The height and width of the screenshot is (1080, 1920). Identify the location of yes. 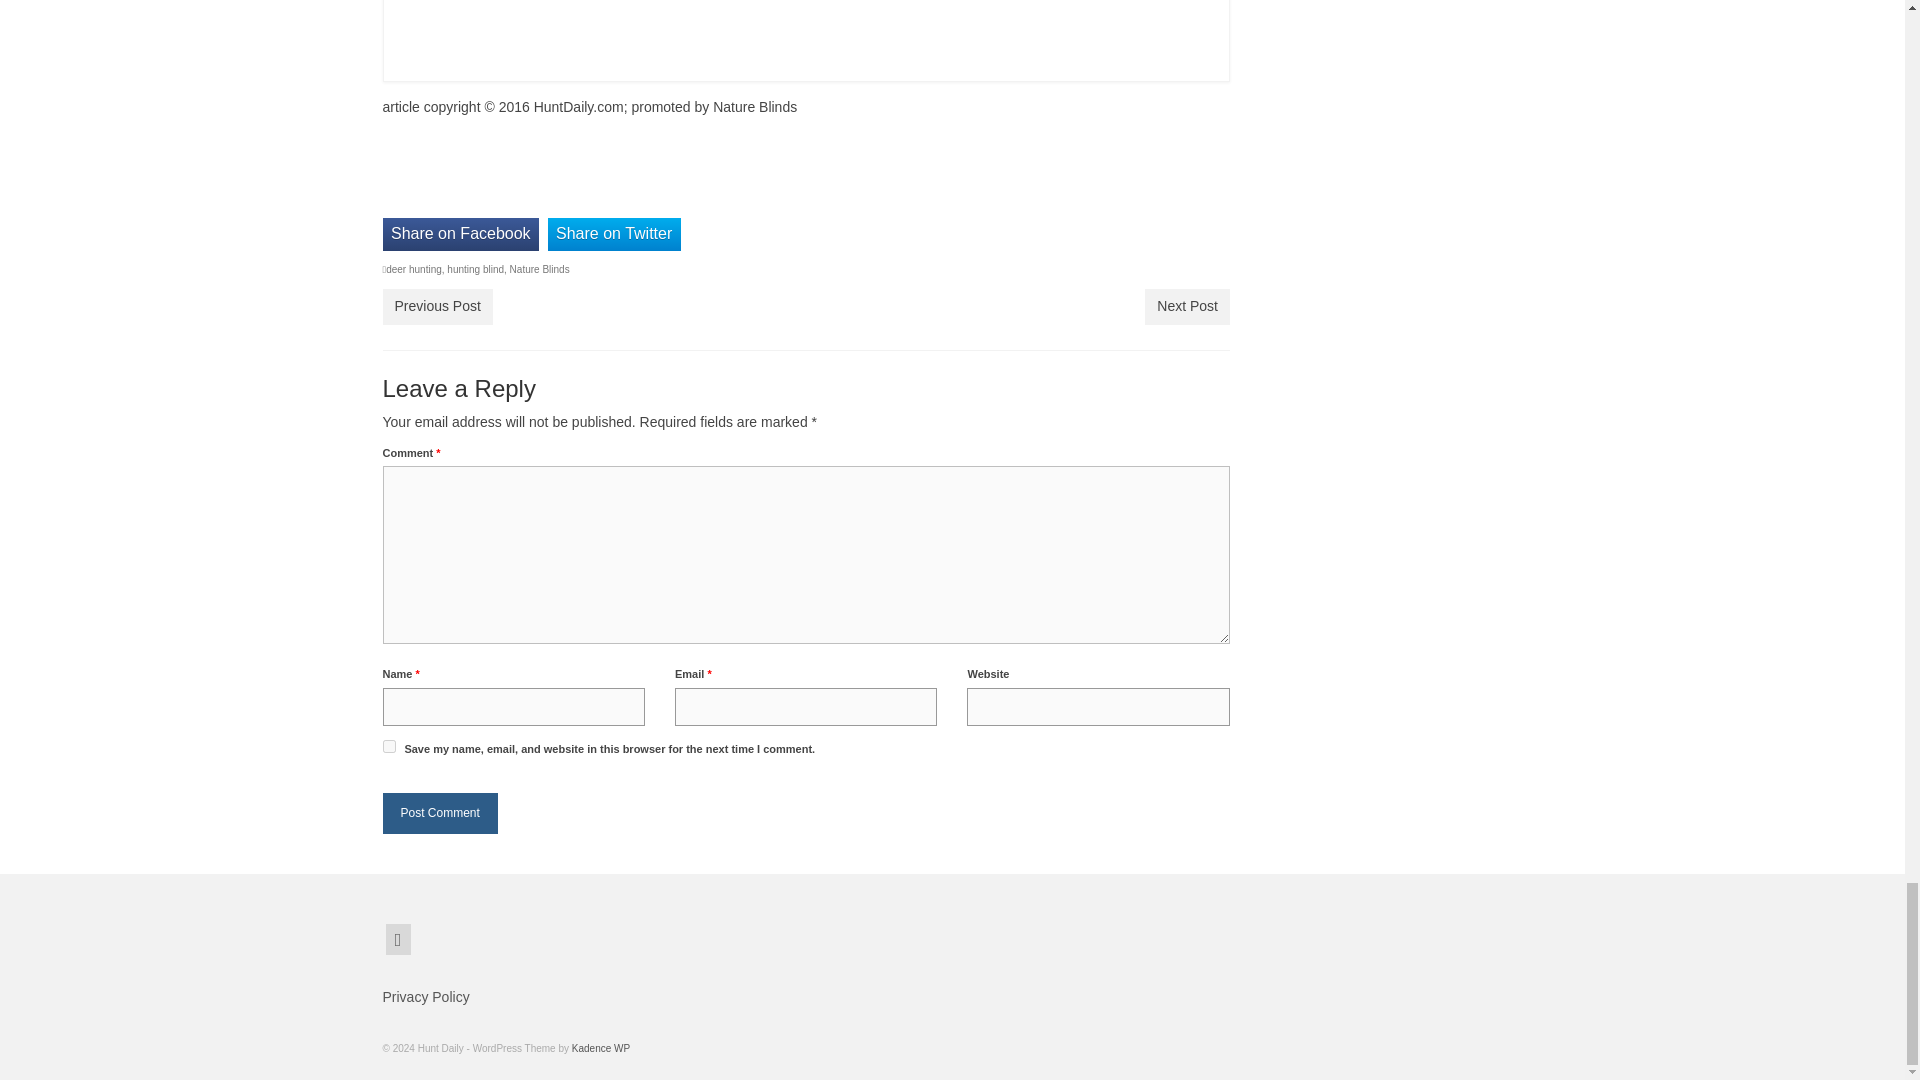
(388, 746).